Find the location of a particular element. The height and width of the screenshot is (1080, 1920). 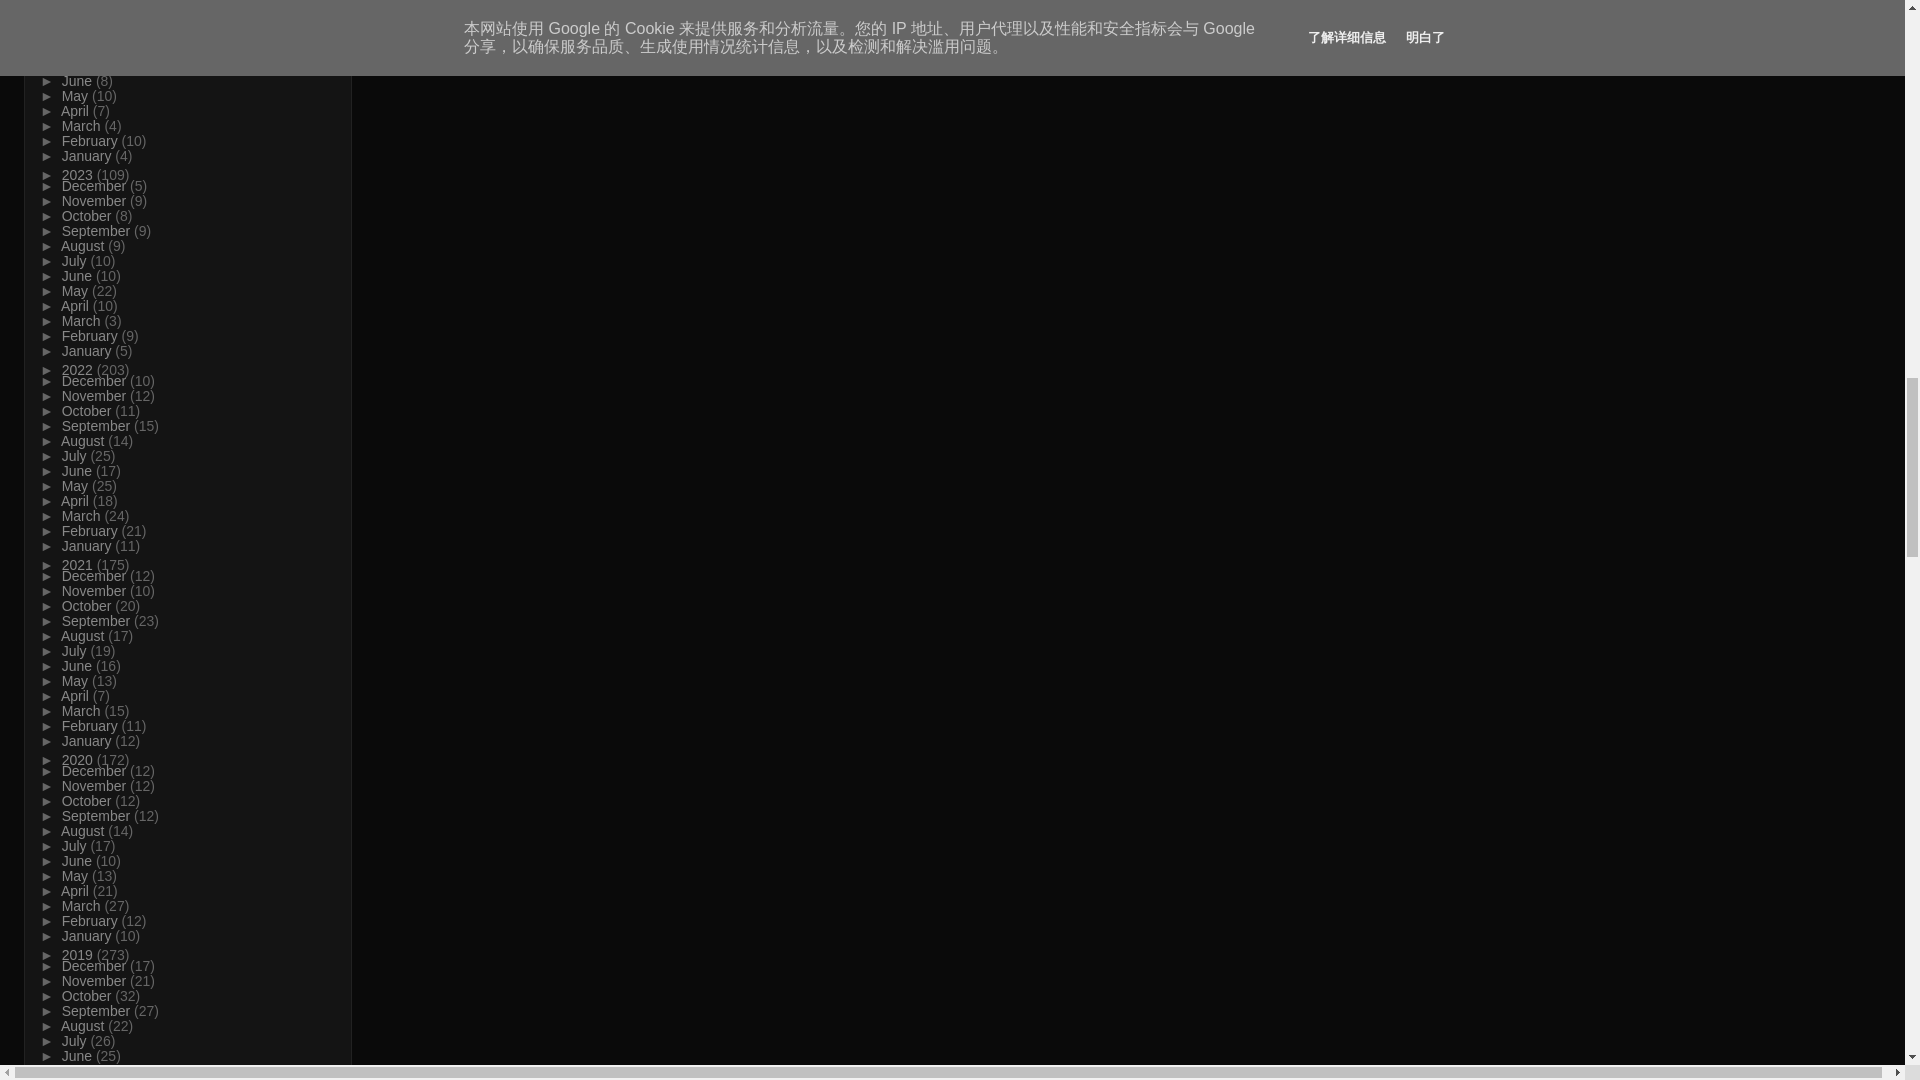

March is located at coordinates (83, 125).